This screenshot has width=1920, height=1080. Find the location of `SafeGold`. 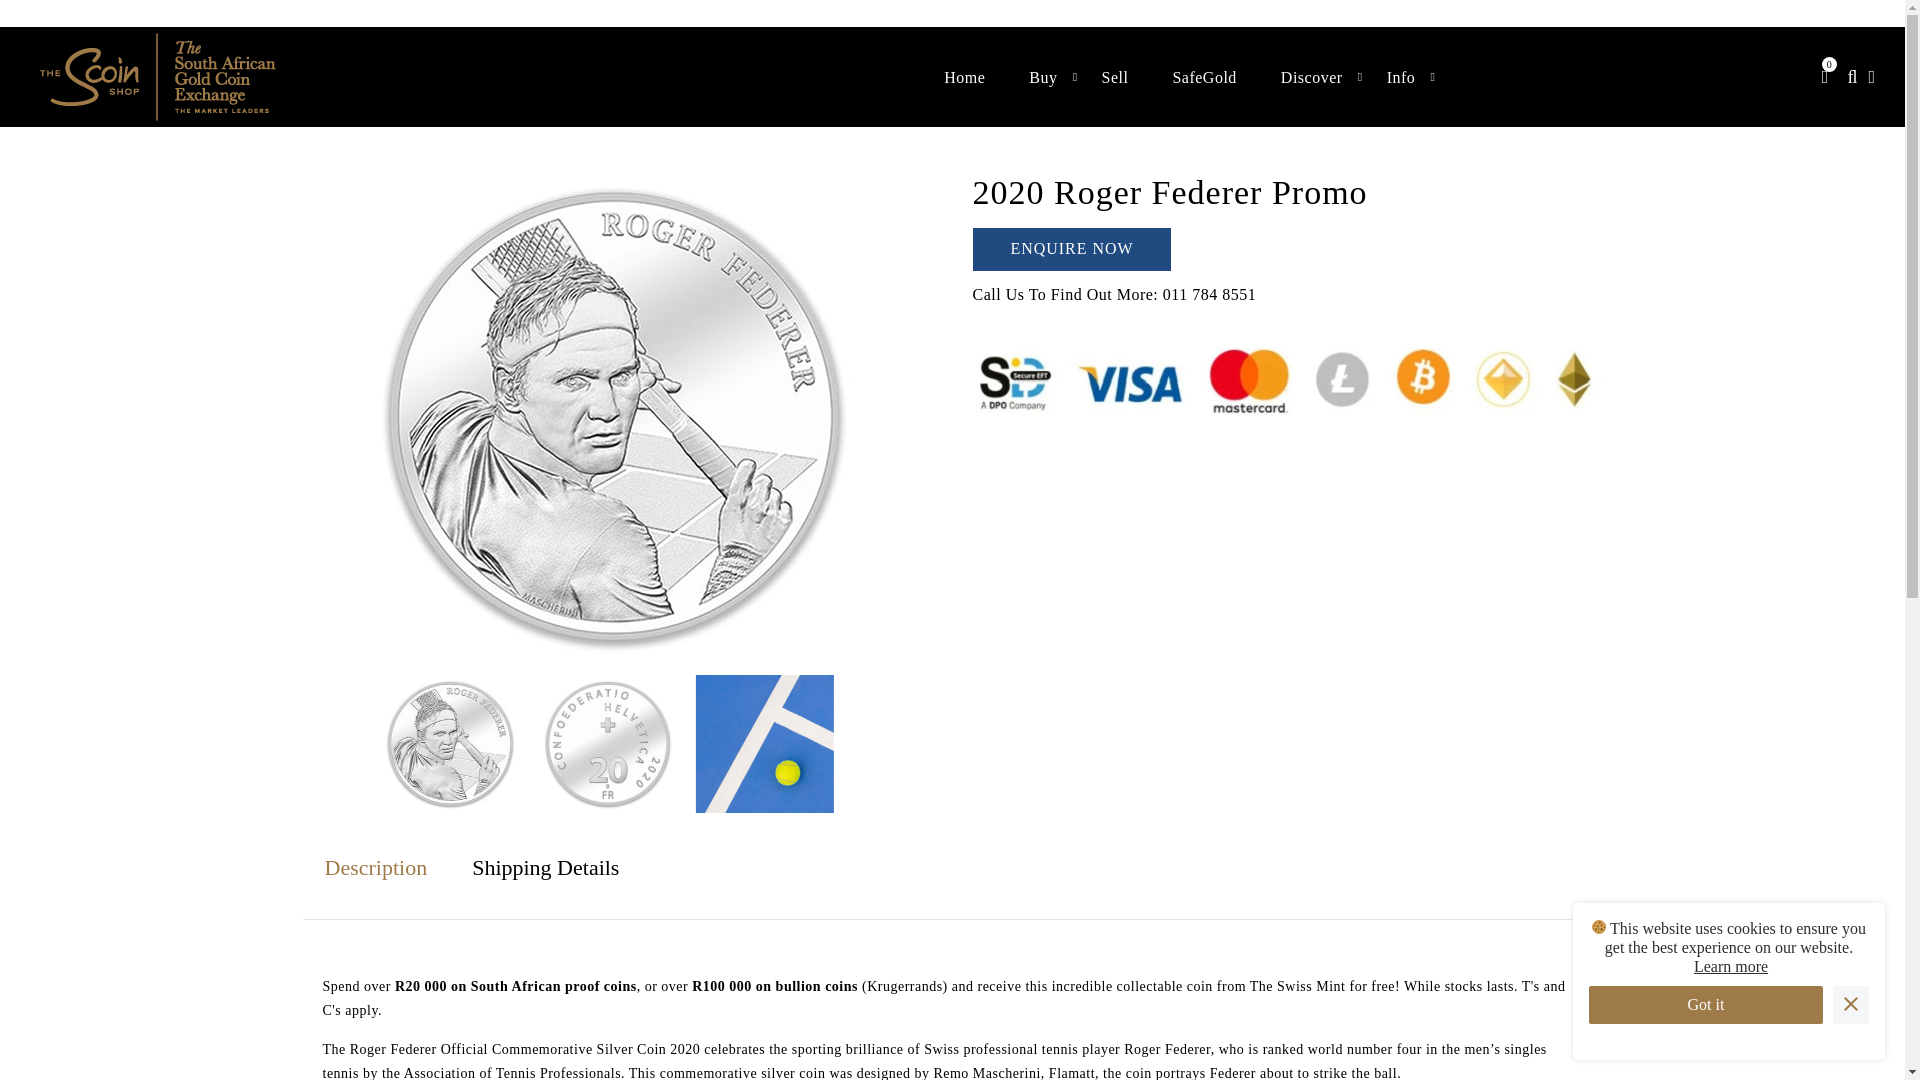

SafeGold is located at coordinates (1204, 76).